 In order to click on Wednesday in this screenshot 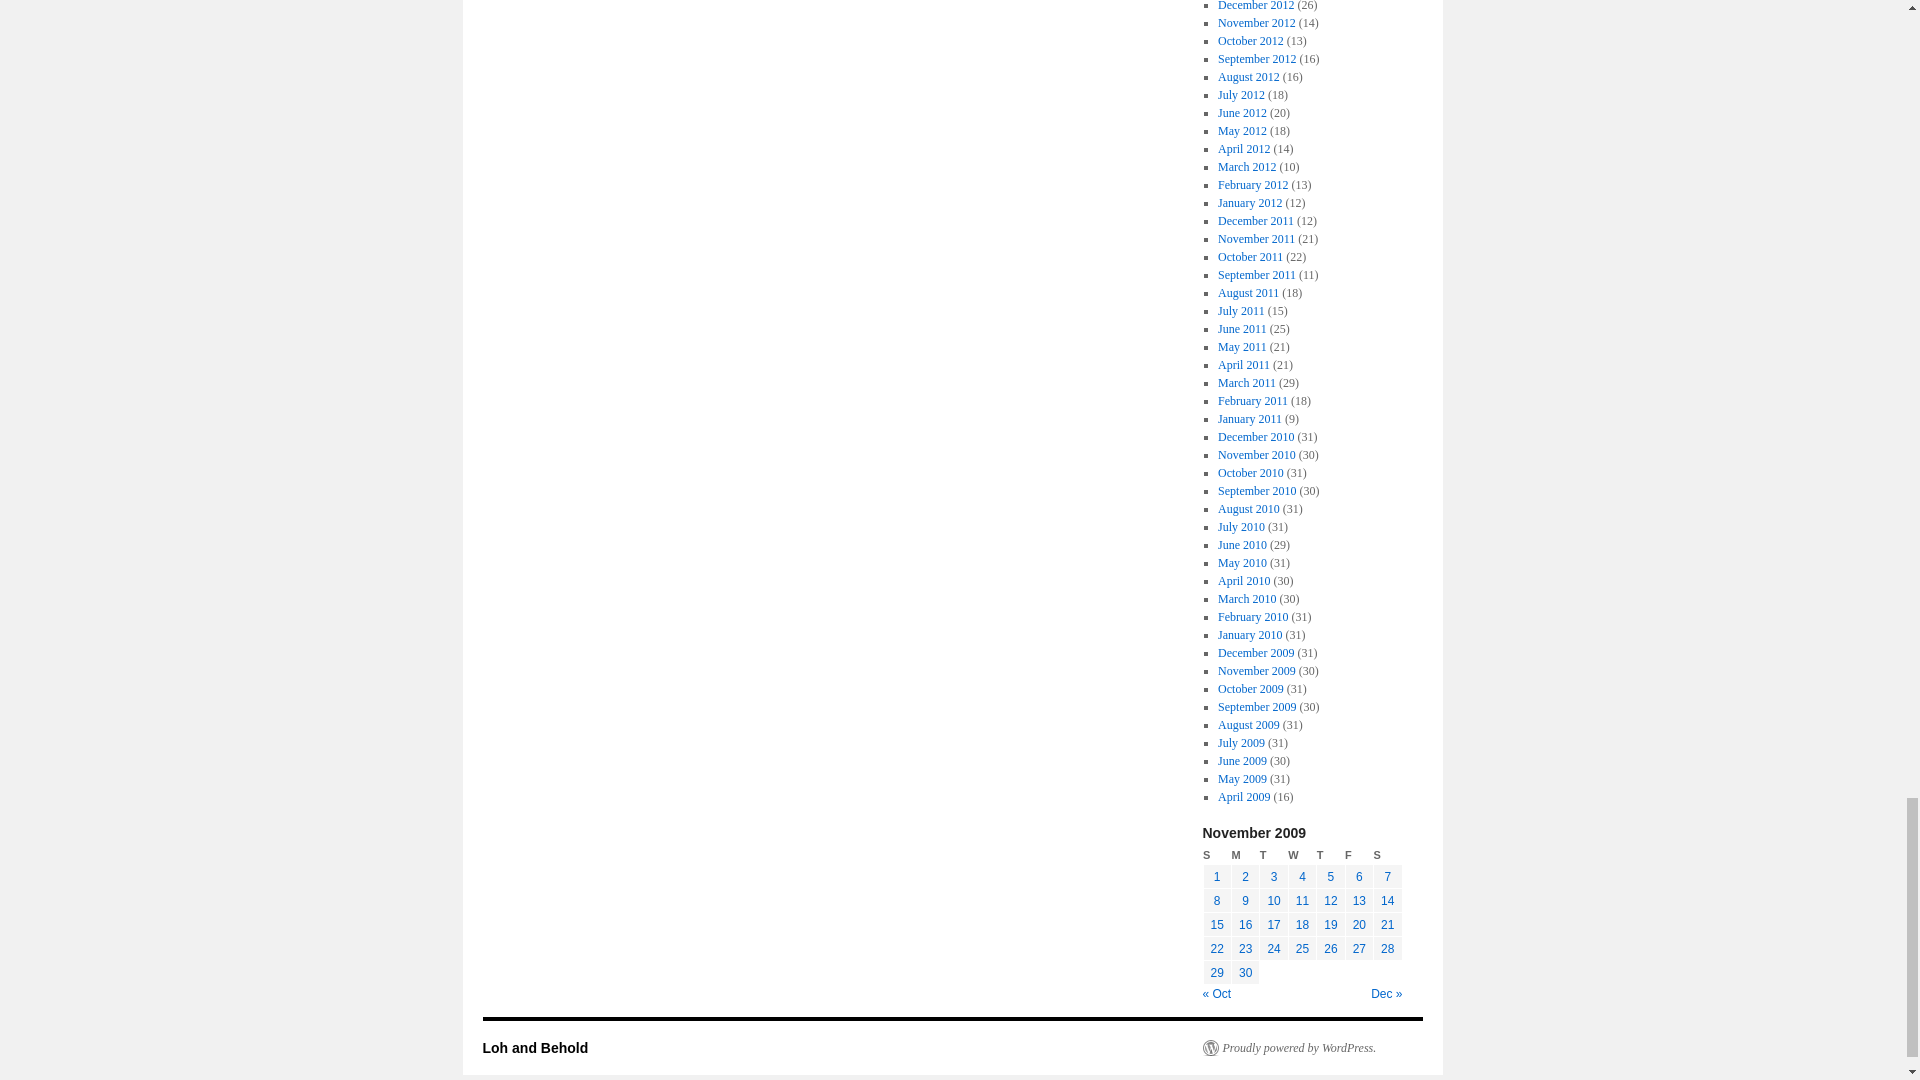, I will do `click(1302, 855)`.